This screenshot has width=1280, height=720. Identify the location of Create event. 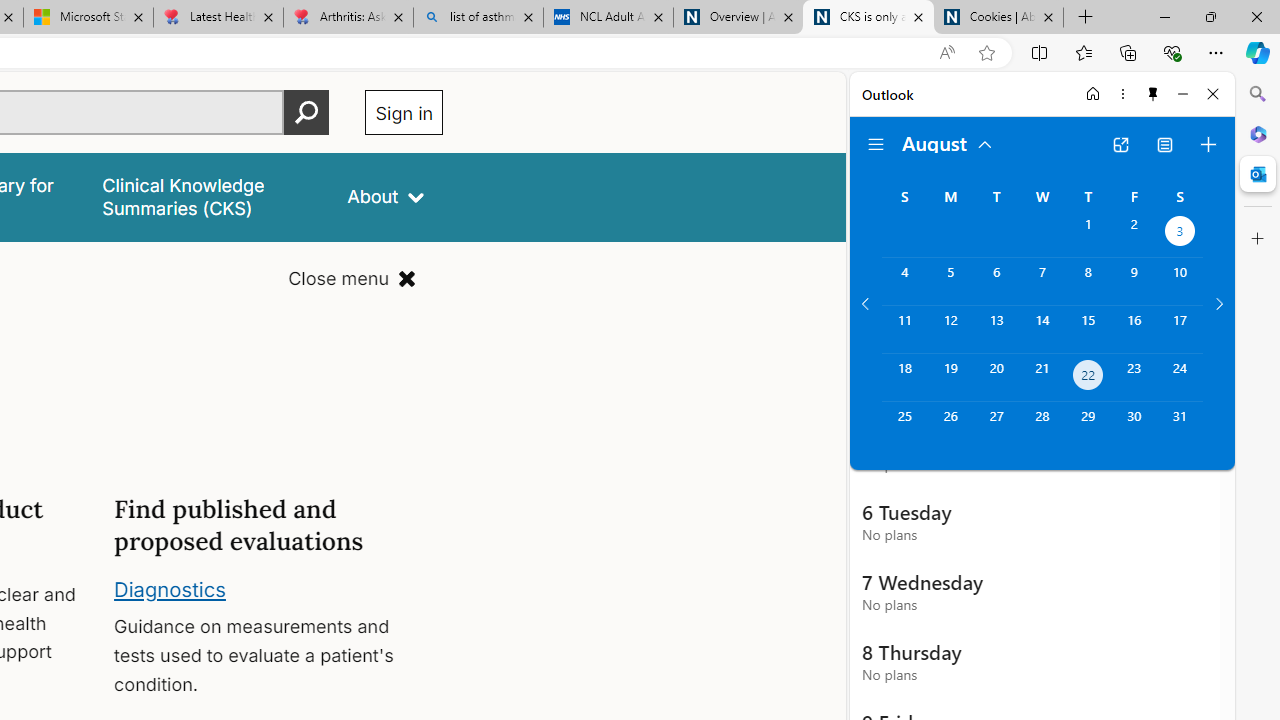
(1208, 144).